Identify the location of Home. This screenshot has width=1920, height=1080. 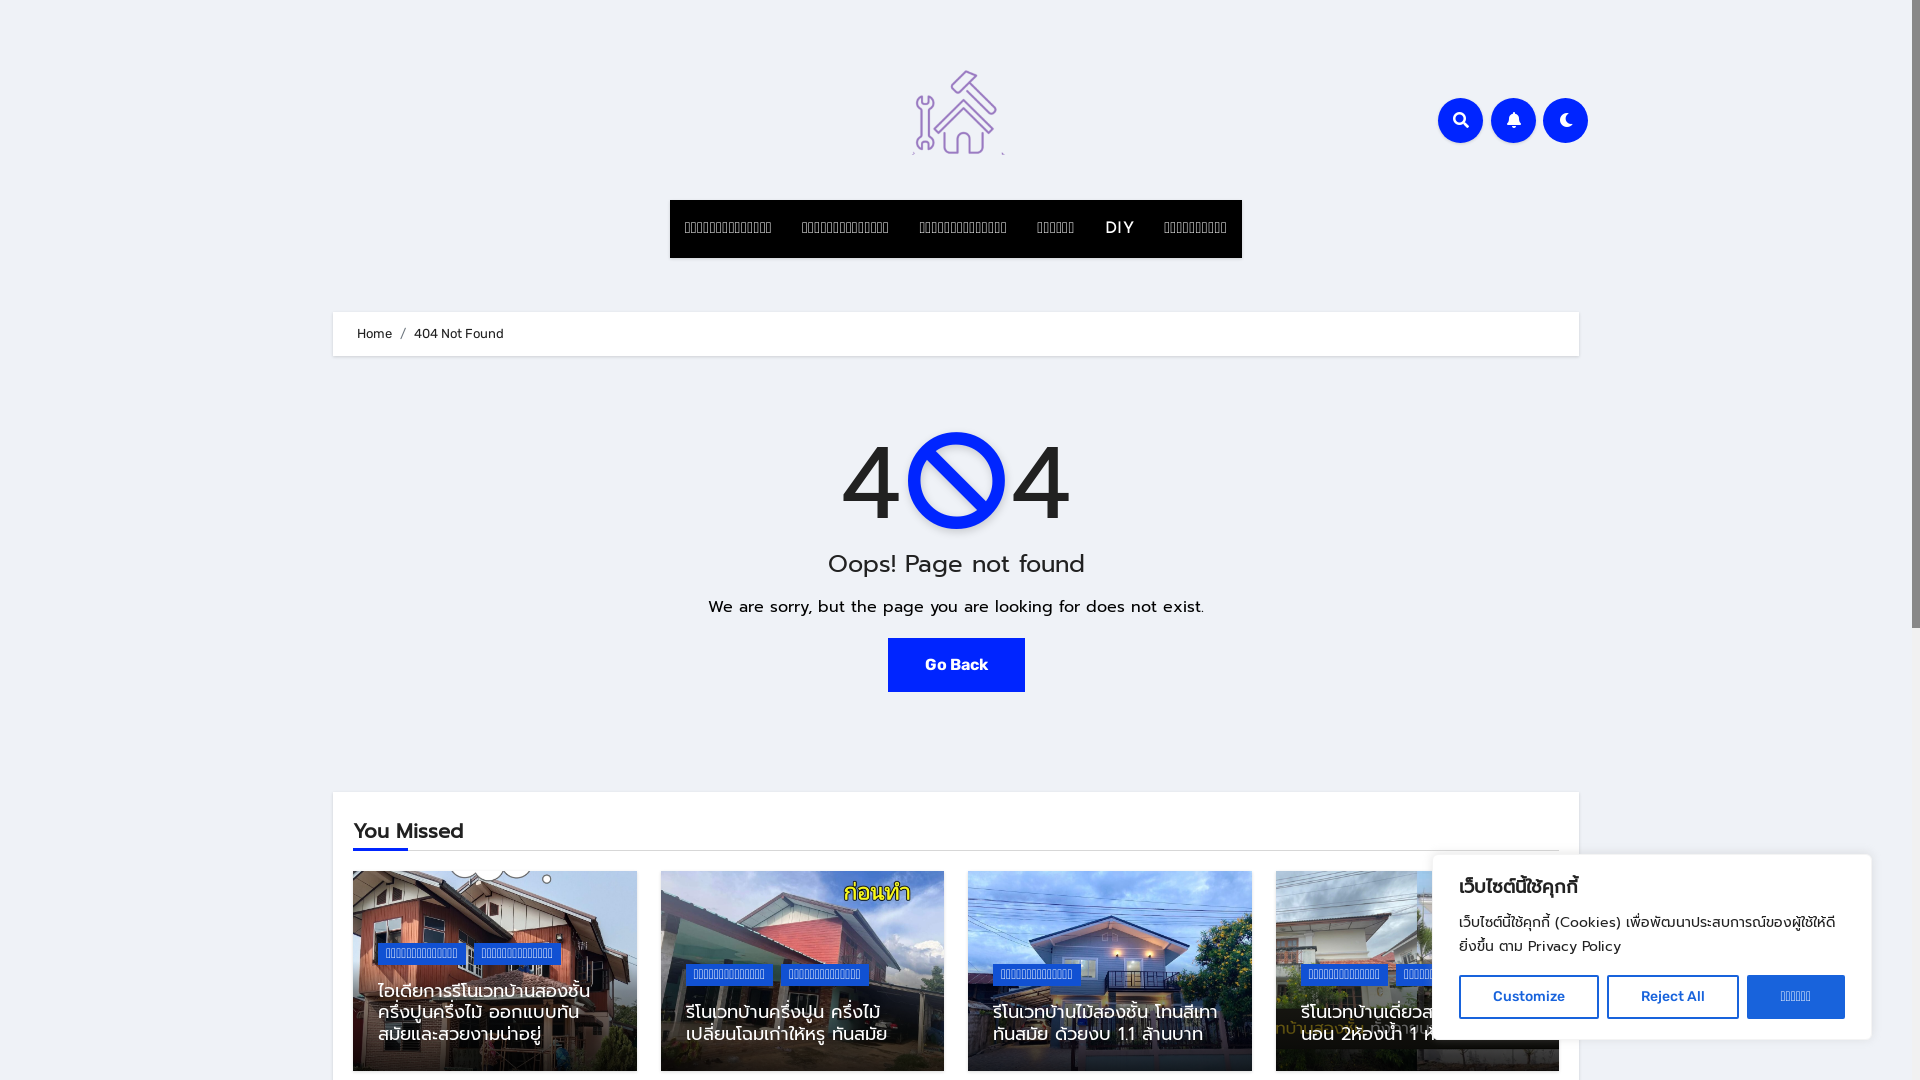
(374, 334).